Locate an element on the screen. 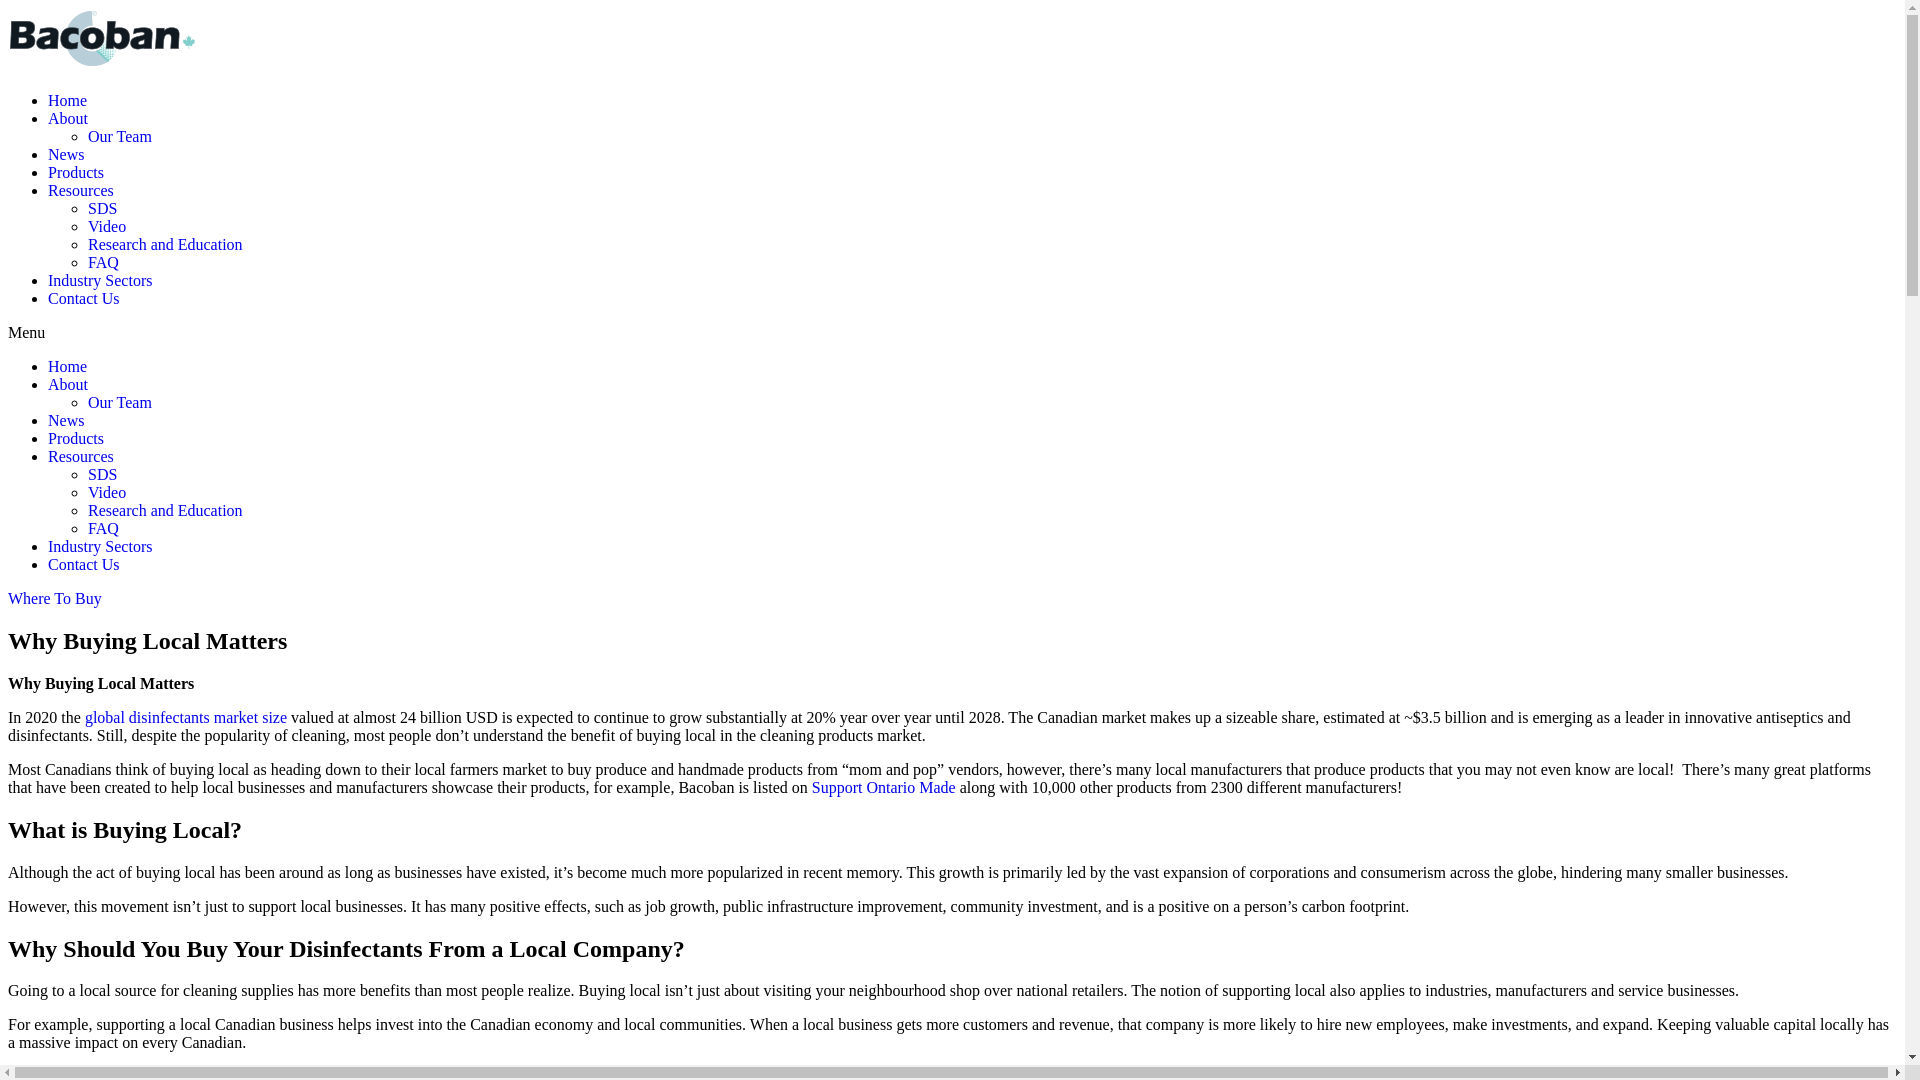  Home is located at coordinates (68, 100).